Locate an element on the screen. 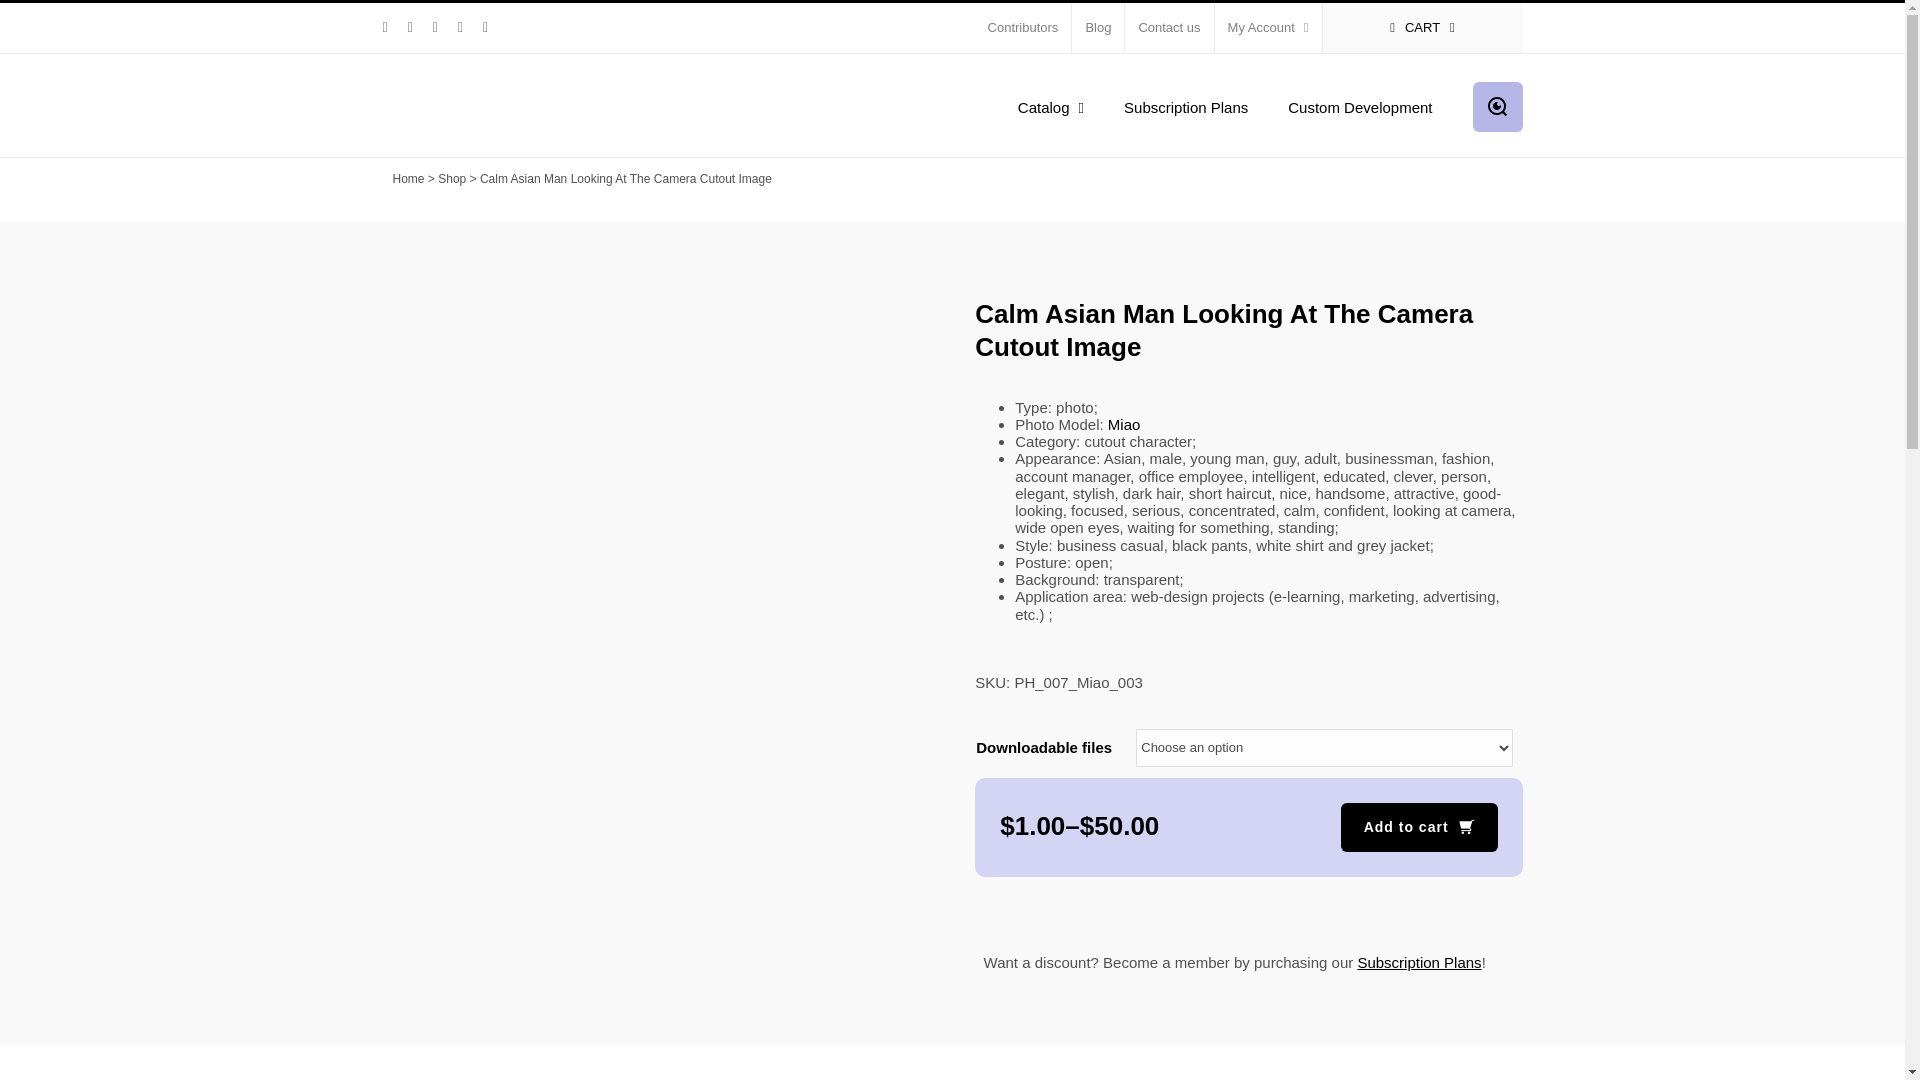 The image size is (1920, 1080). Search is located at coordinates (1497, 106).